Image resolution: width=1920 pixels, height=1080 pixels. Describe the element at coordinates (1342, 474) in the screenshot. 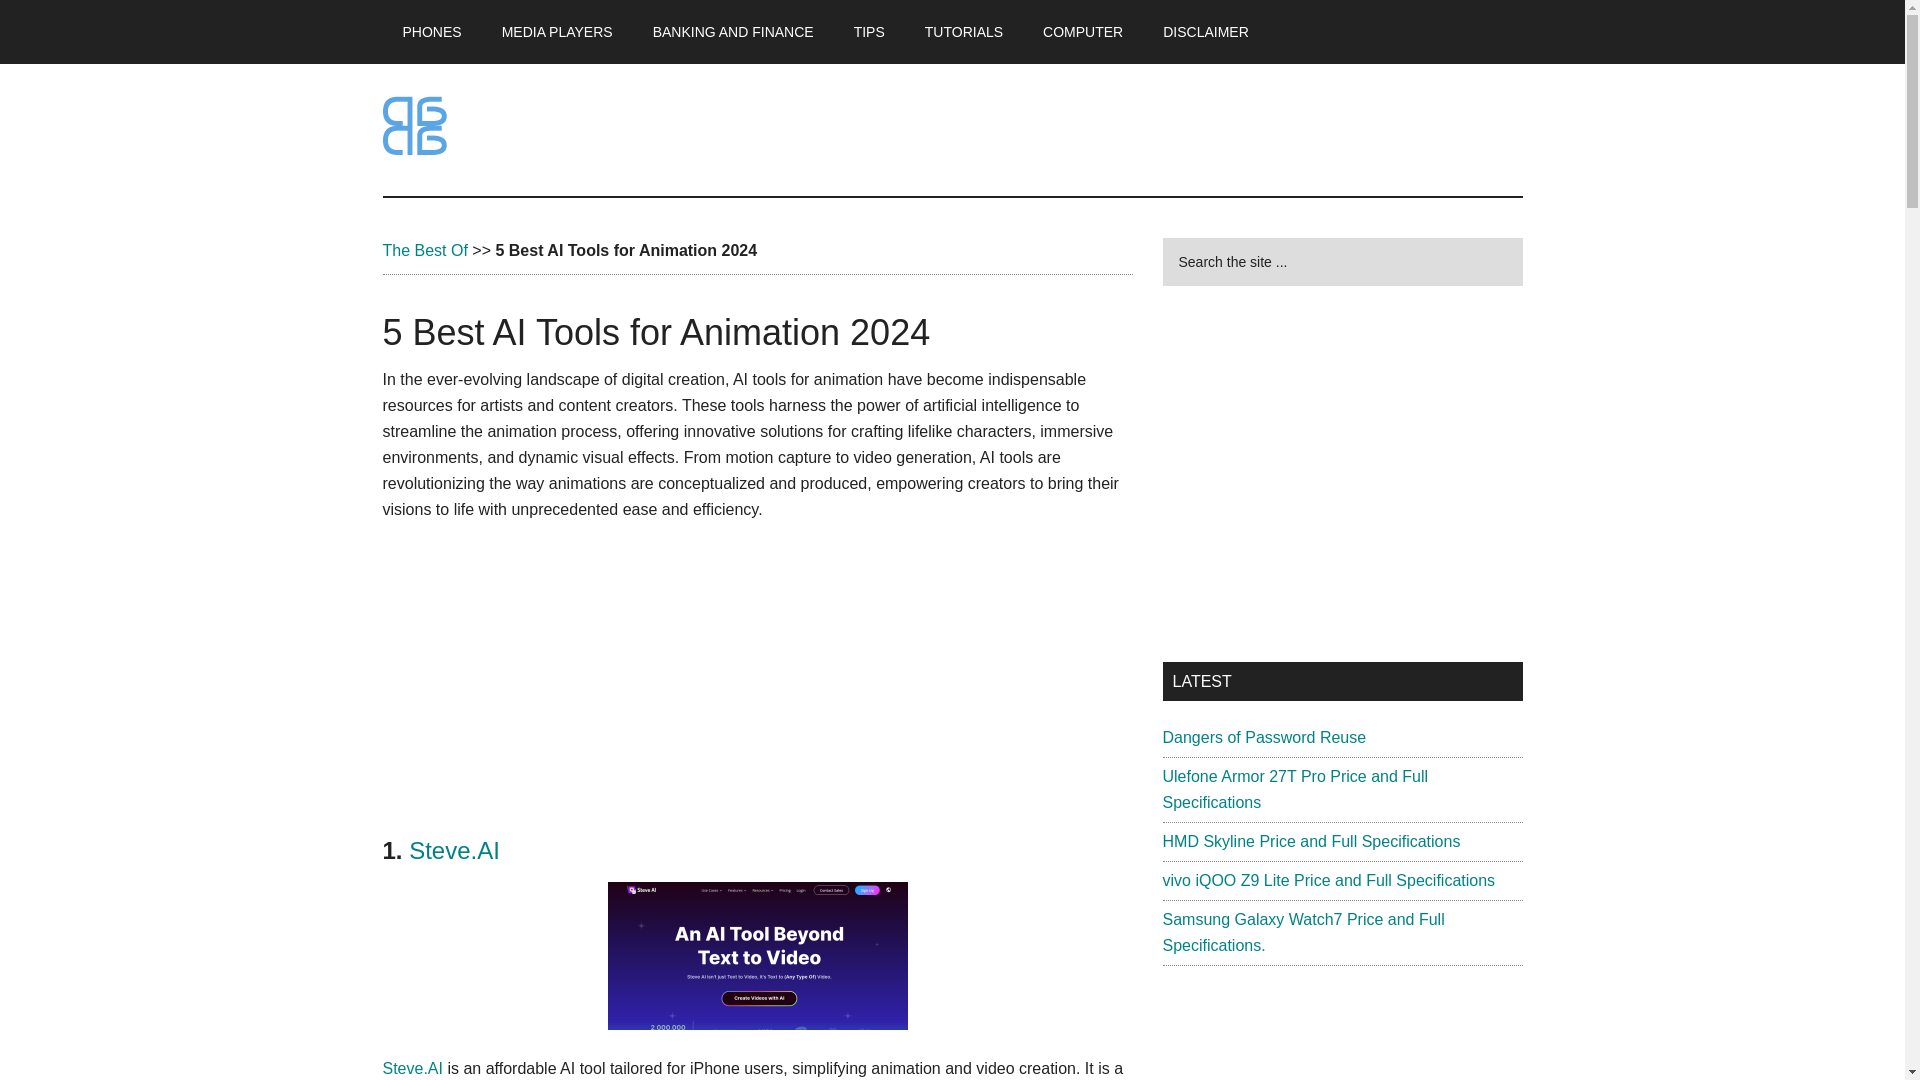

I see `Advertisement` at that location.